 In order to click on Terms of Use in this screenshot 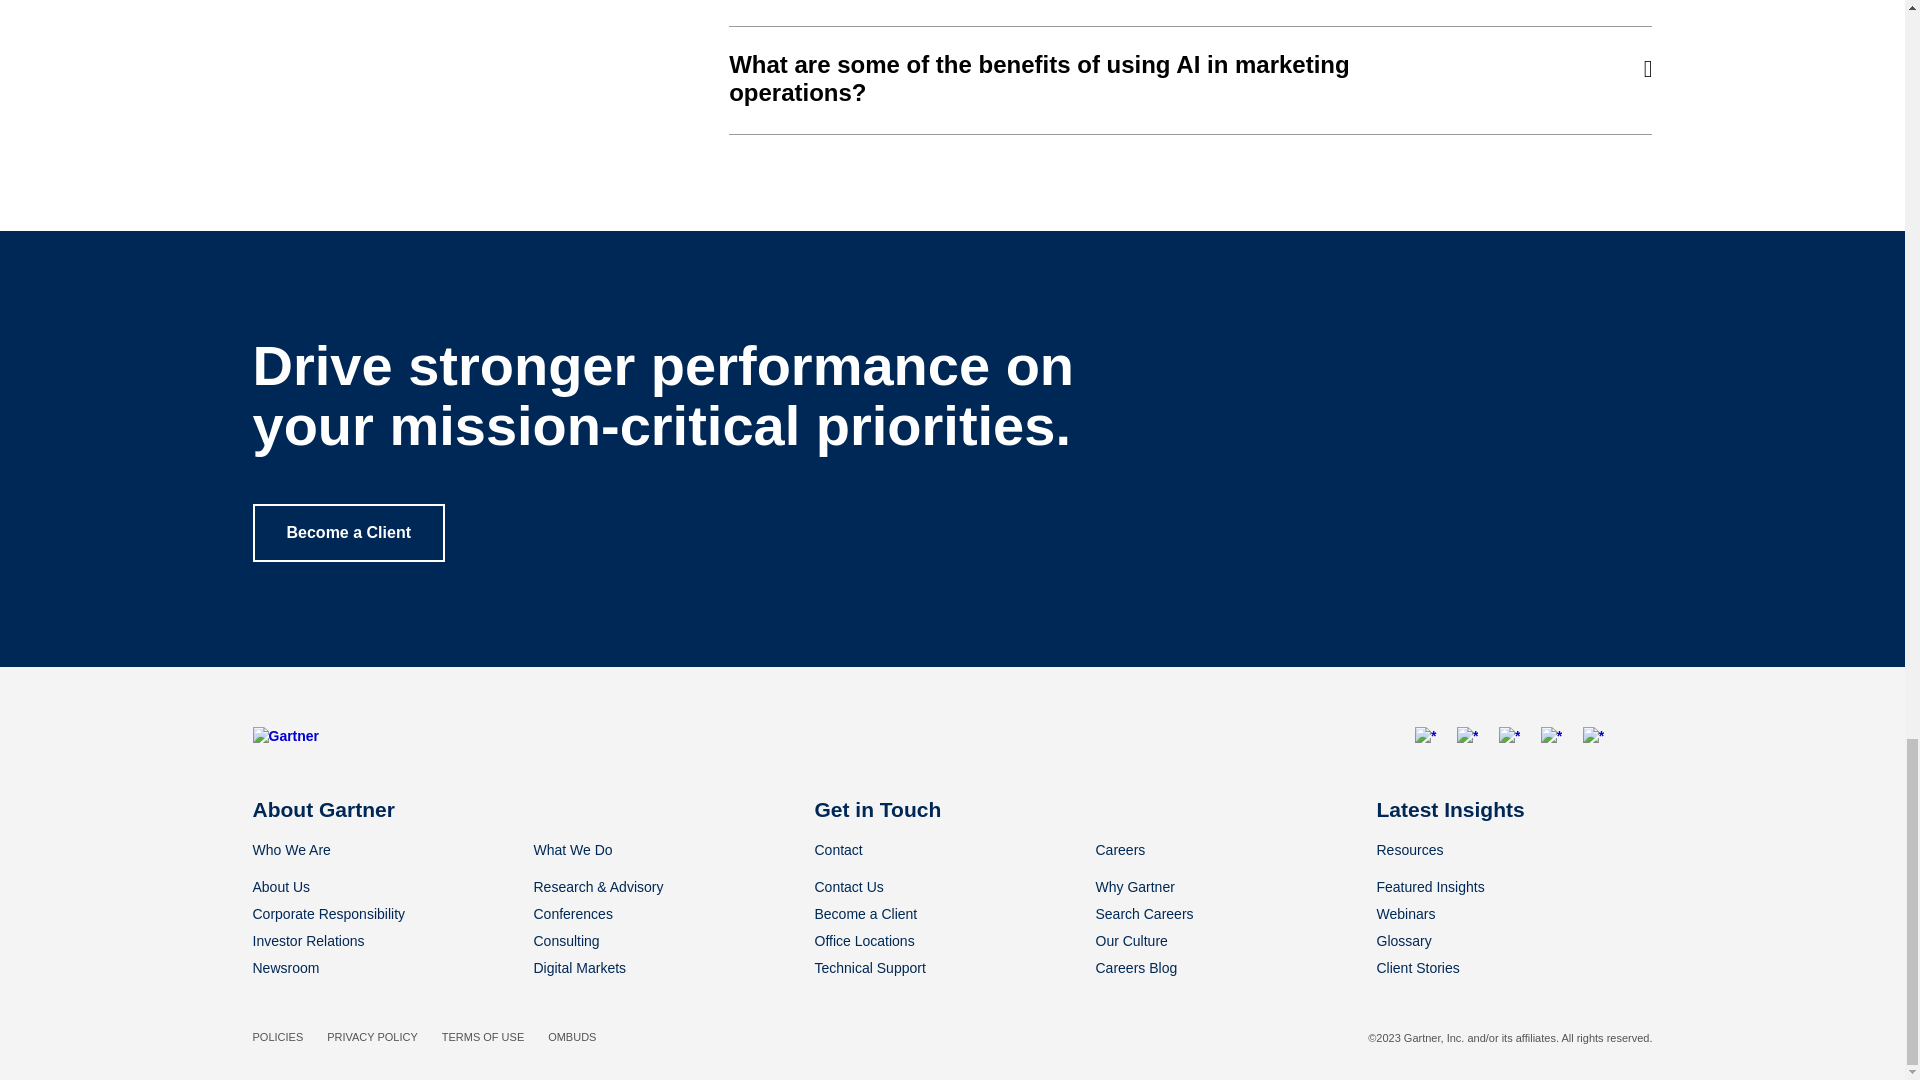, I will do `click(482, 1037)`.